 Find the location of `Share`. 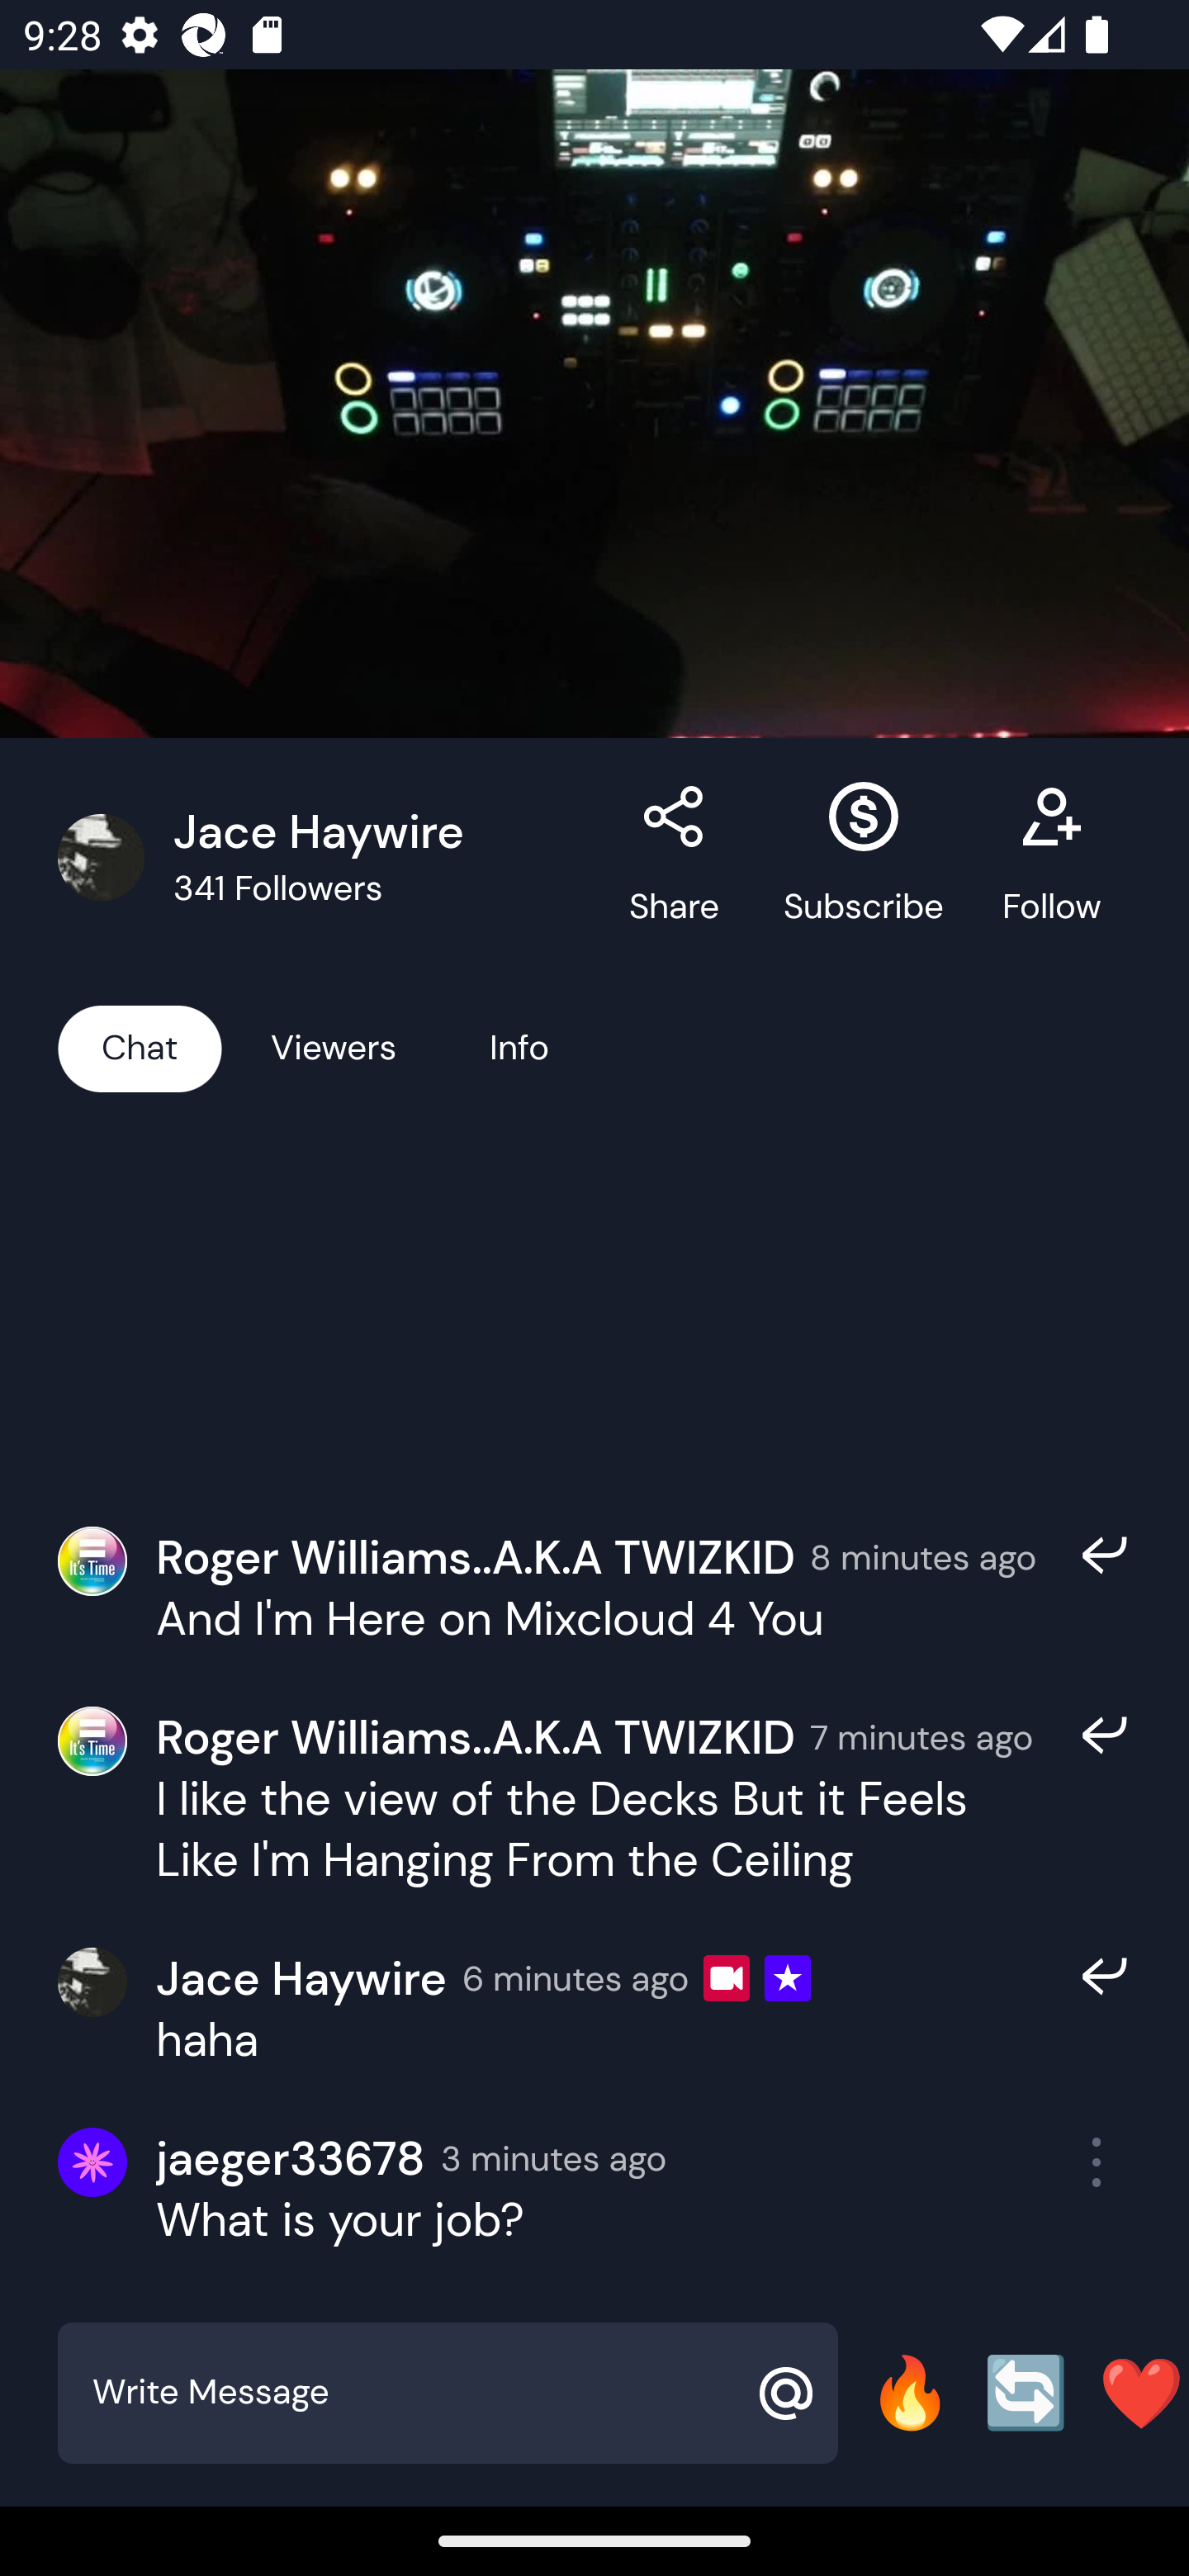

Share is located at coordinates (675, 857).